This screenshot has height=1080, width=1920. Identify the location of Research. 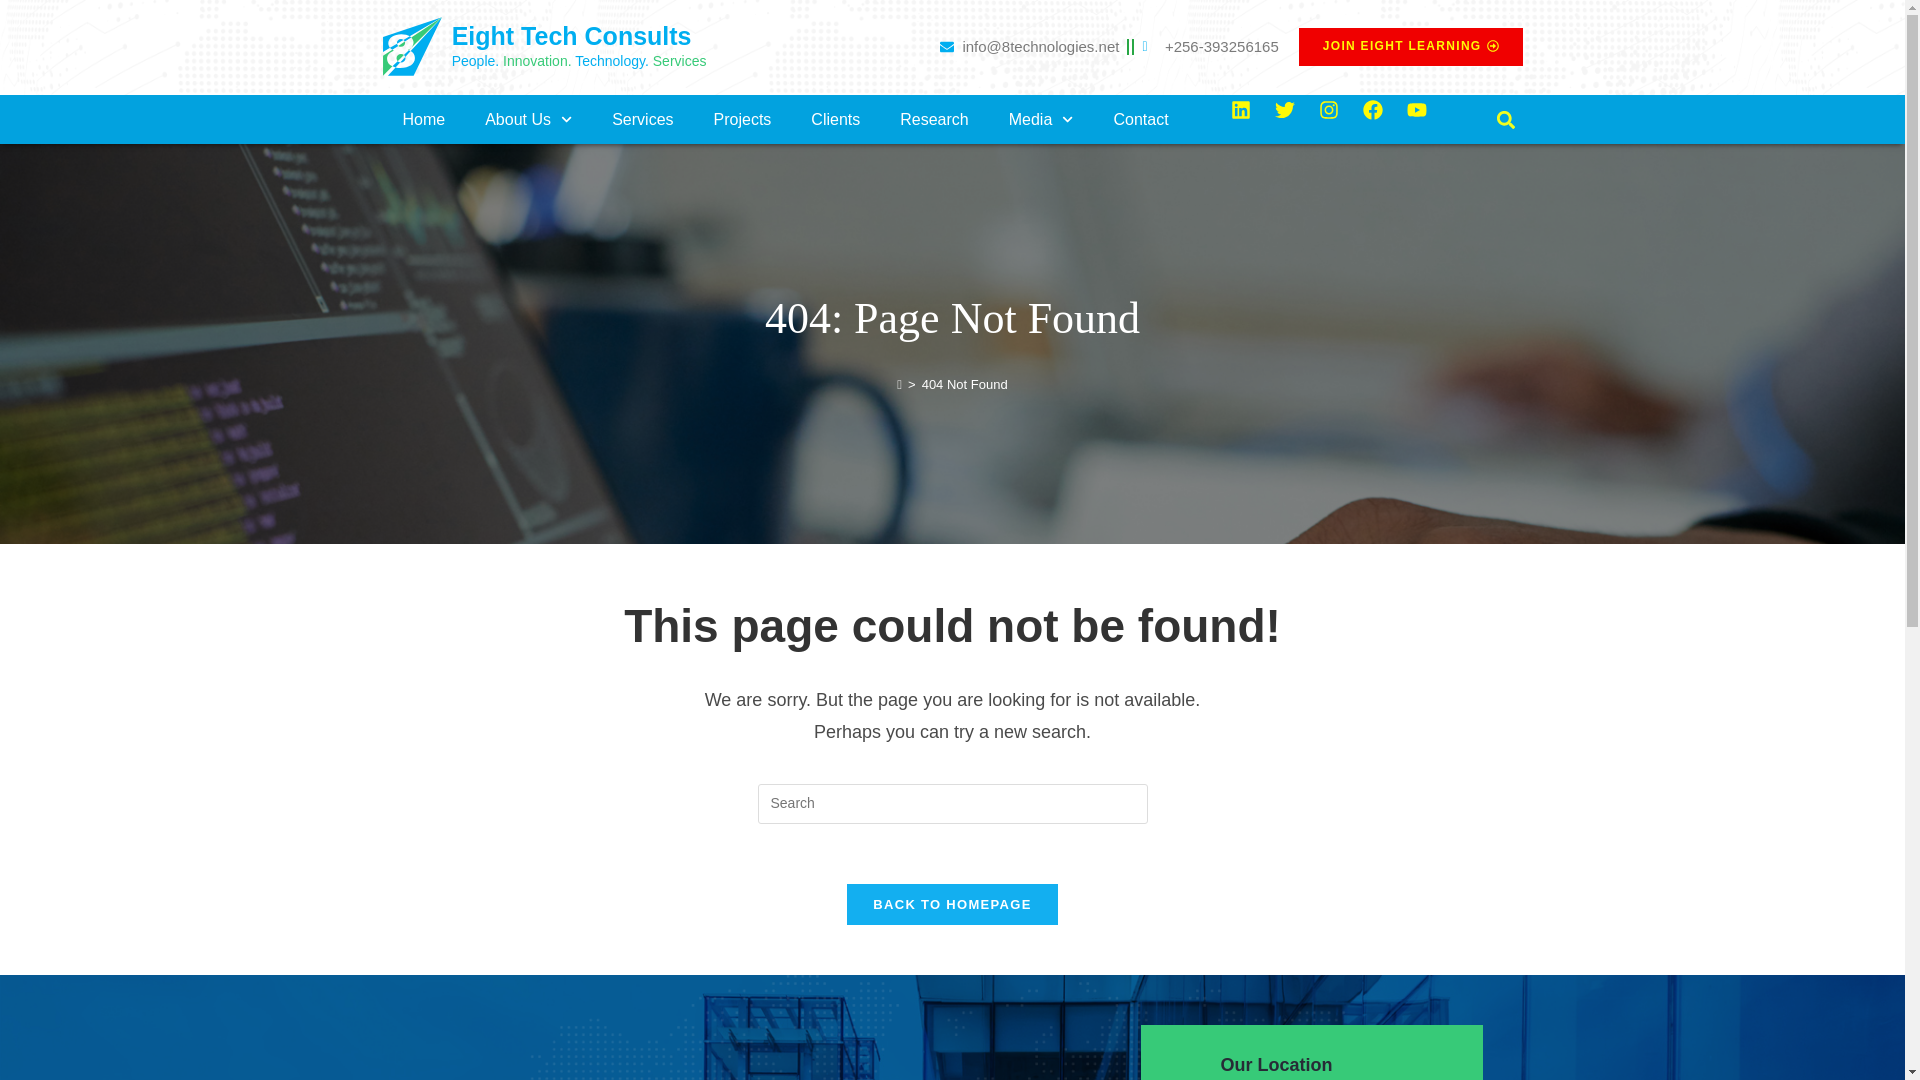
(934, 119).